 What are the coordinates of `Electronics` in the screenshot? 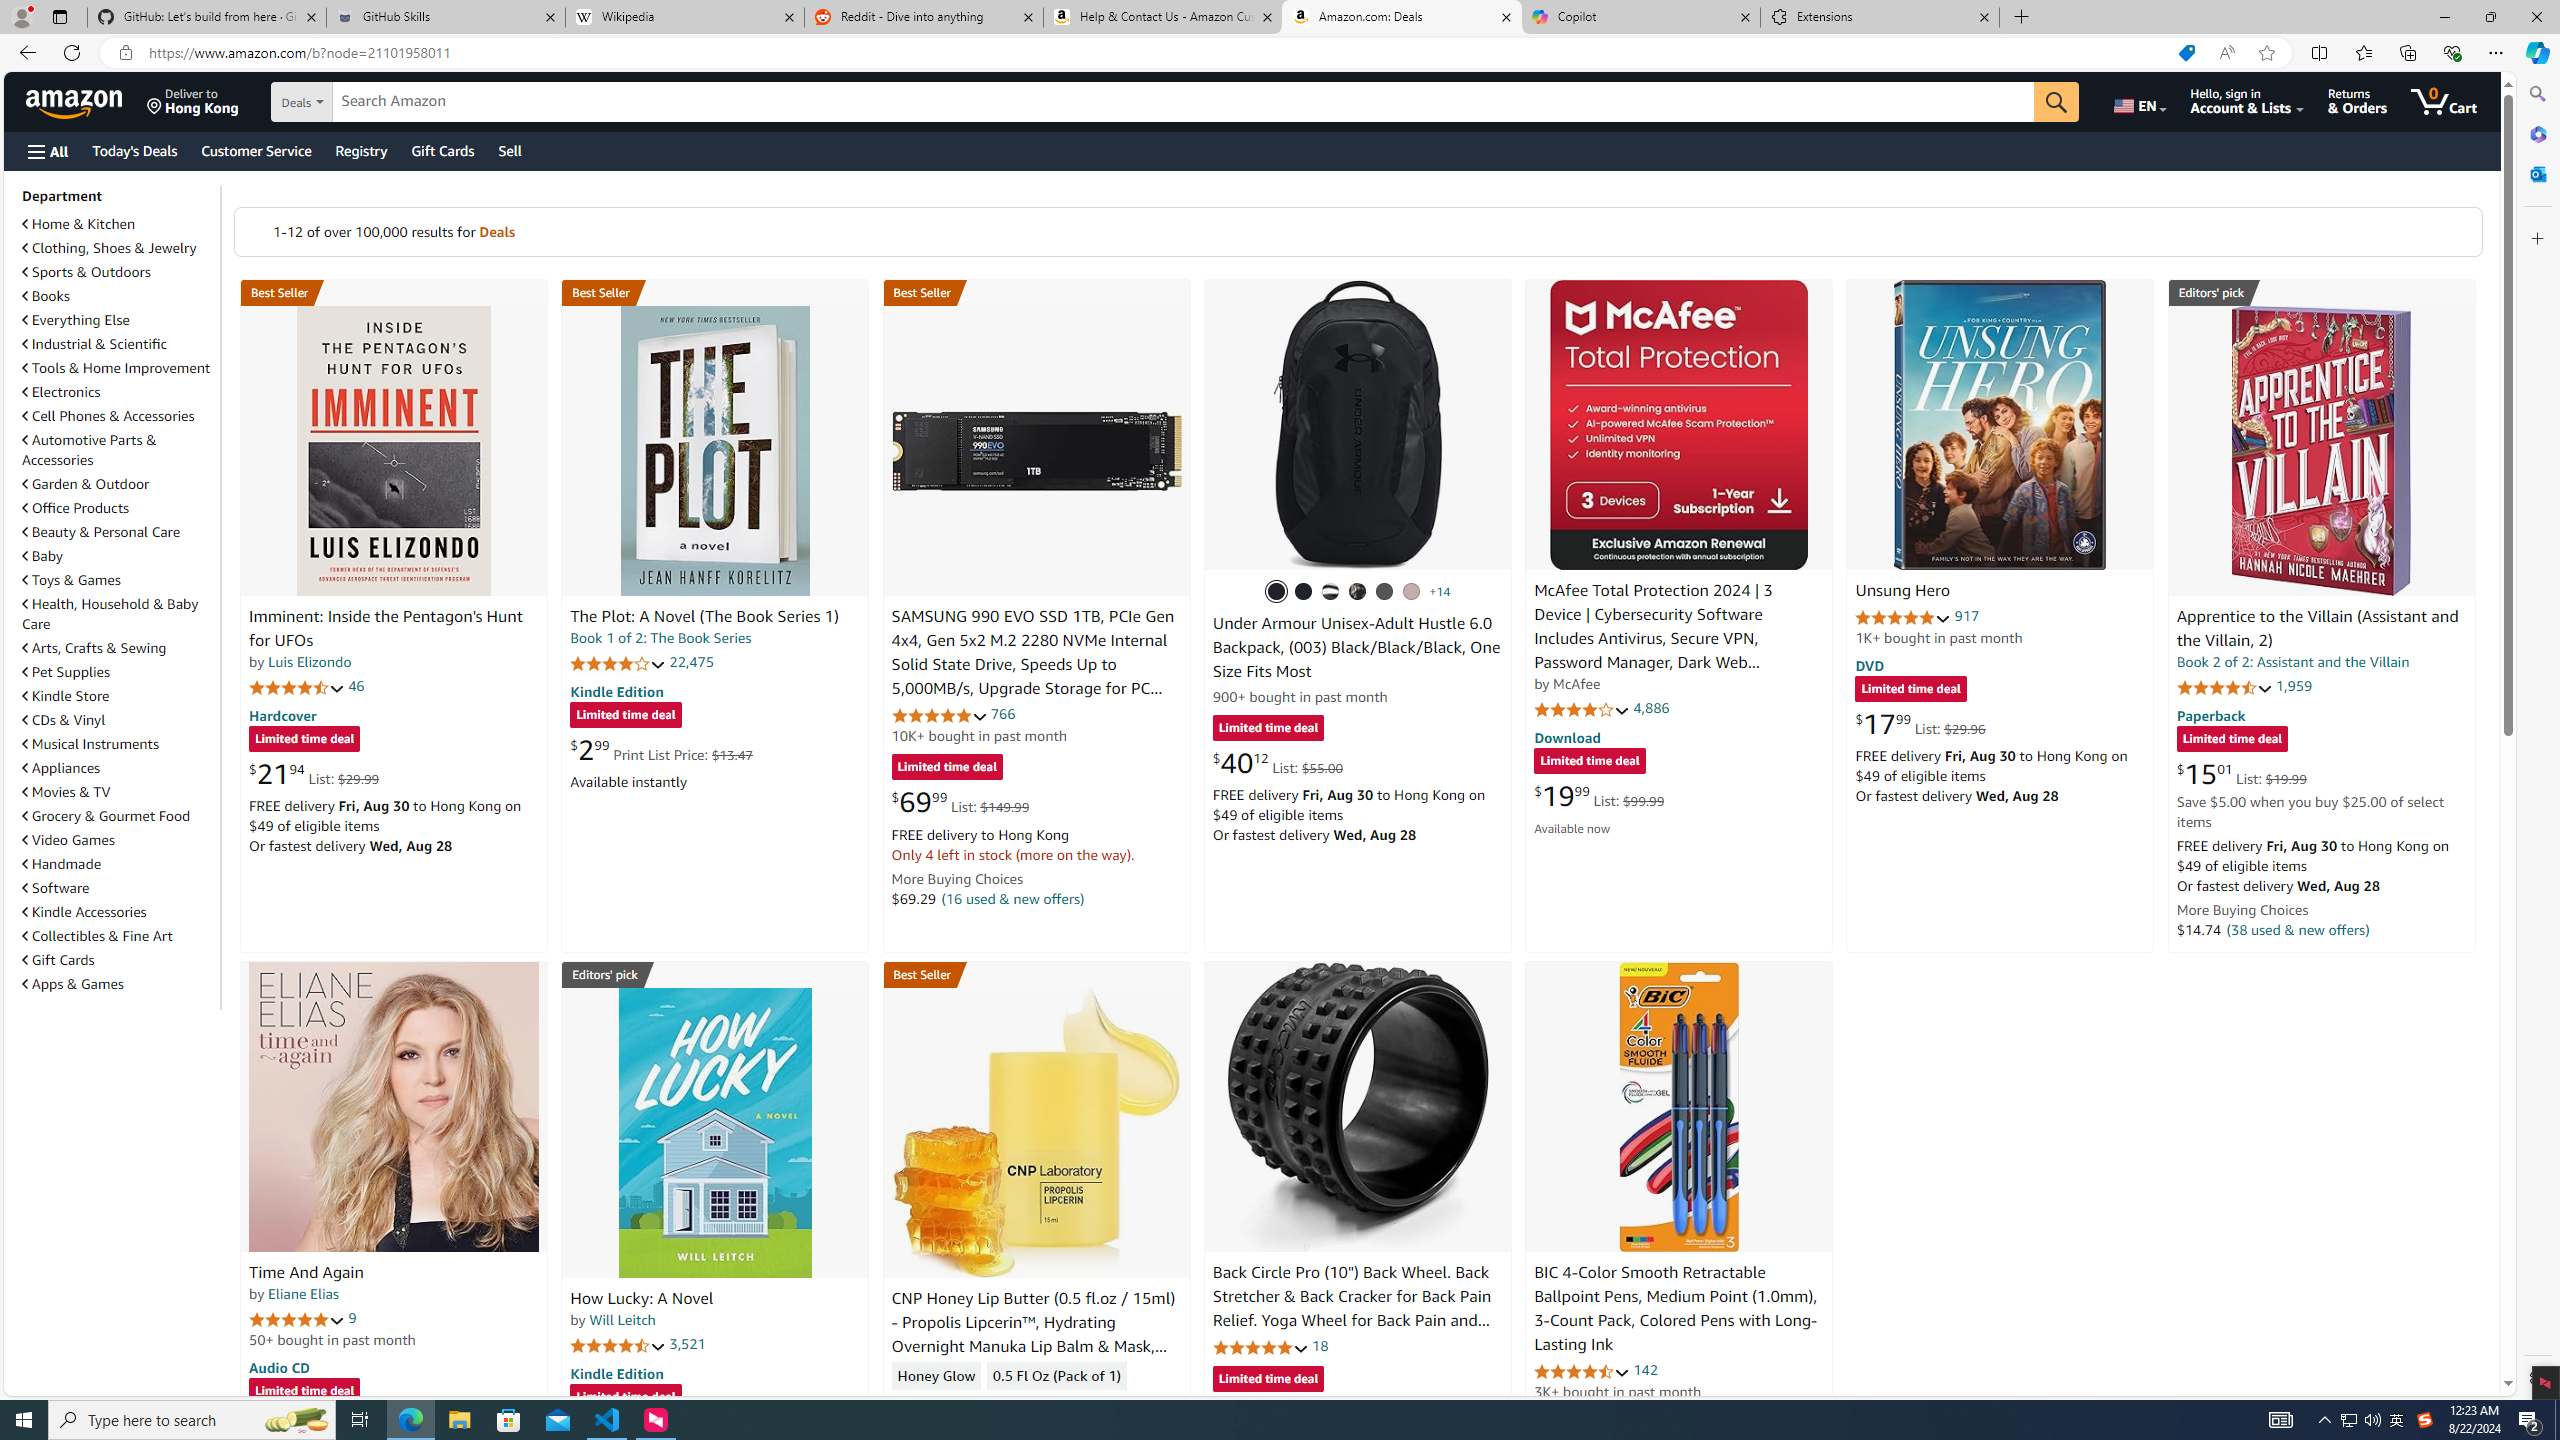 It's located at (61, 392).